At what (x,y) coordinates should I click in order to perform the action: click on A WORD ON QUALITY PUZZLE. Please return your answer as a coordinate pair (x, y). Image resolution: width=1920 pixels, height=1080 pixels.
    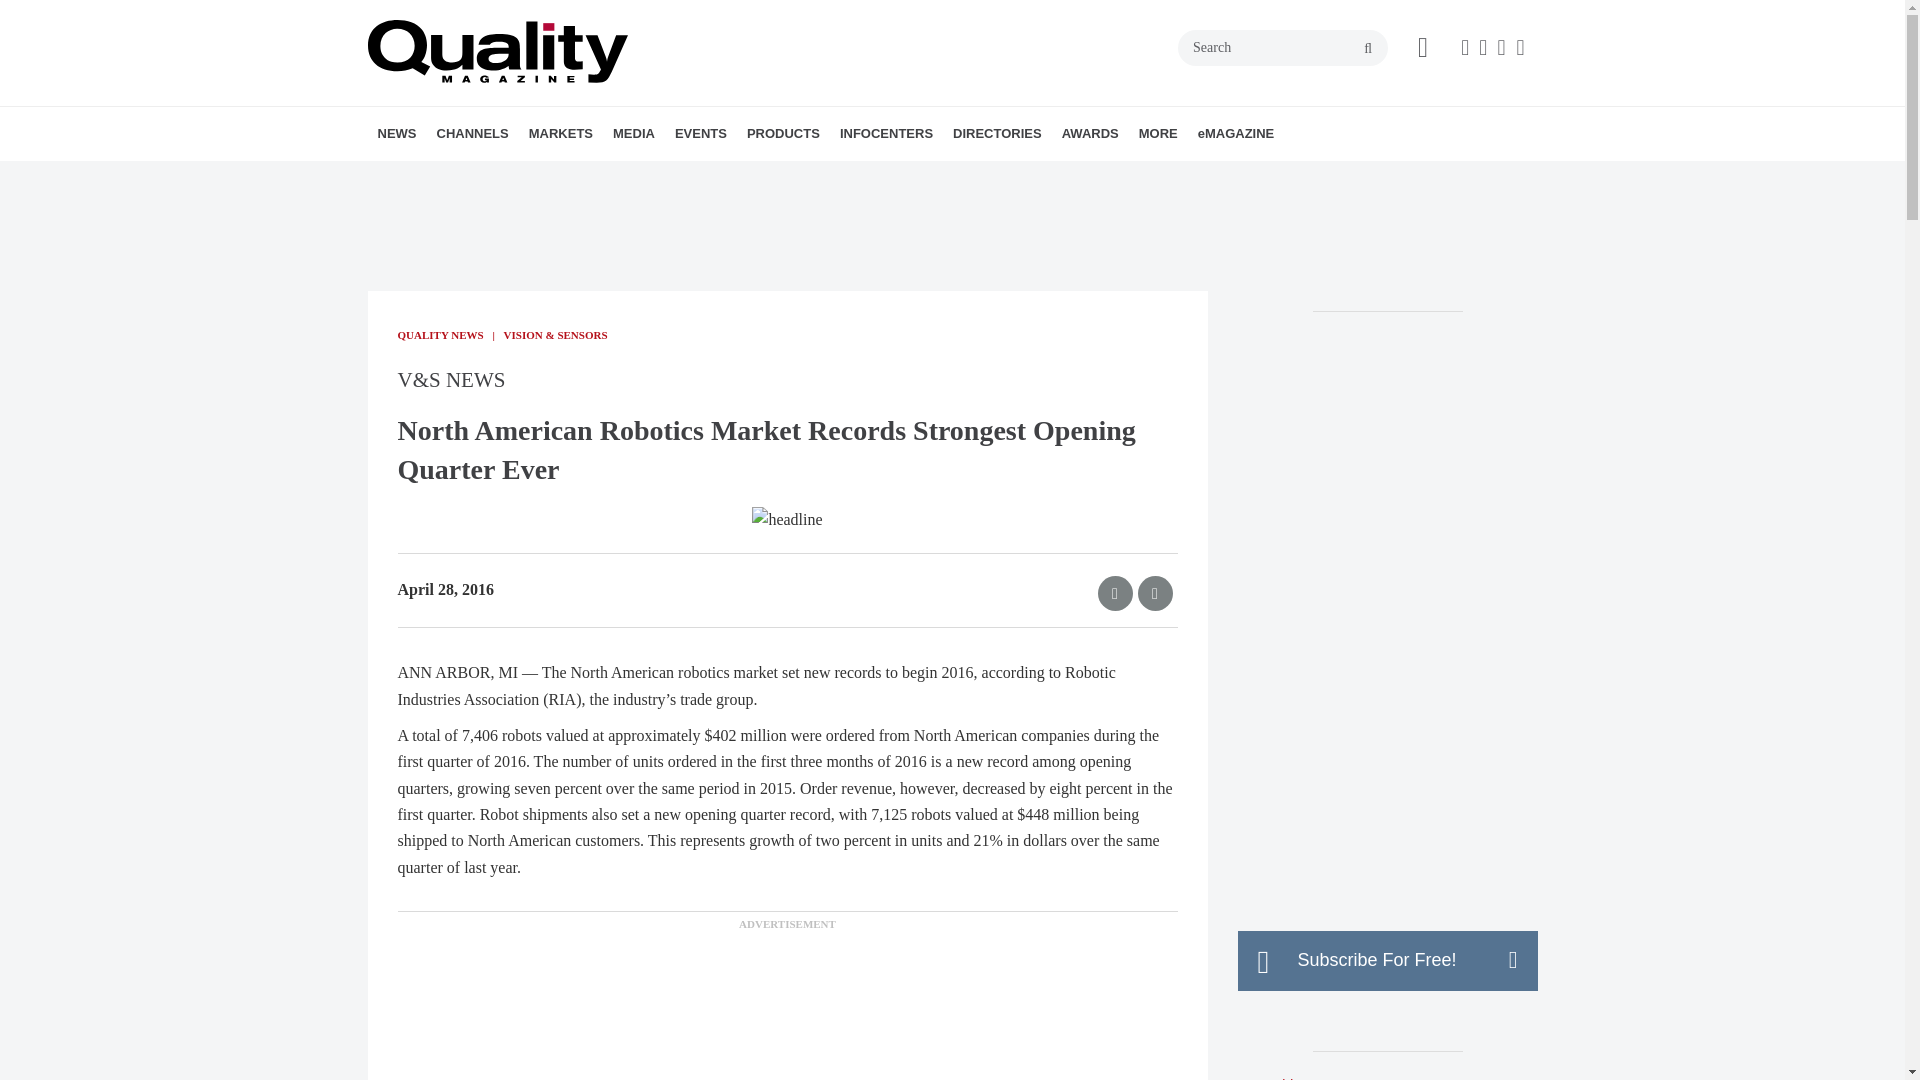
    Looking at the image, I should click on (727, 177).